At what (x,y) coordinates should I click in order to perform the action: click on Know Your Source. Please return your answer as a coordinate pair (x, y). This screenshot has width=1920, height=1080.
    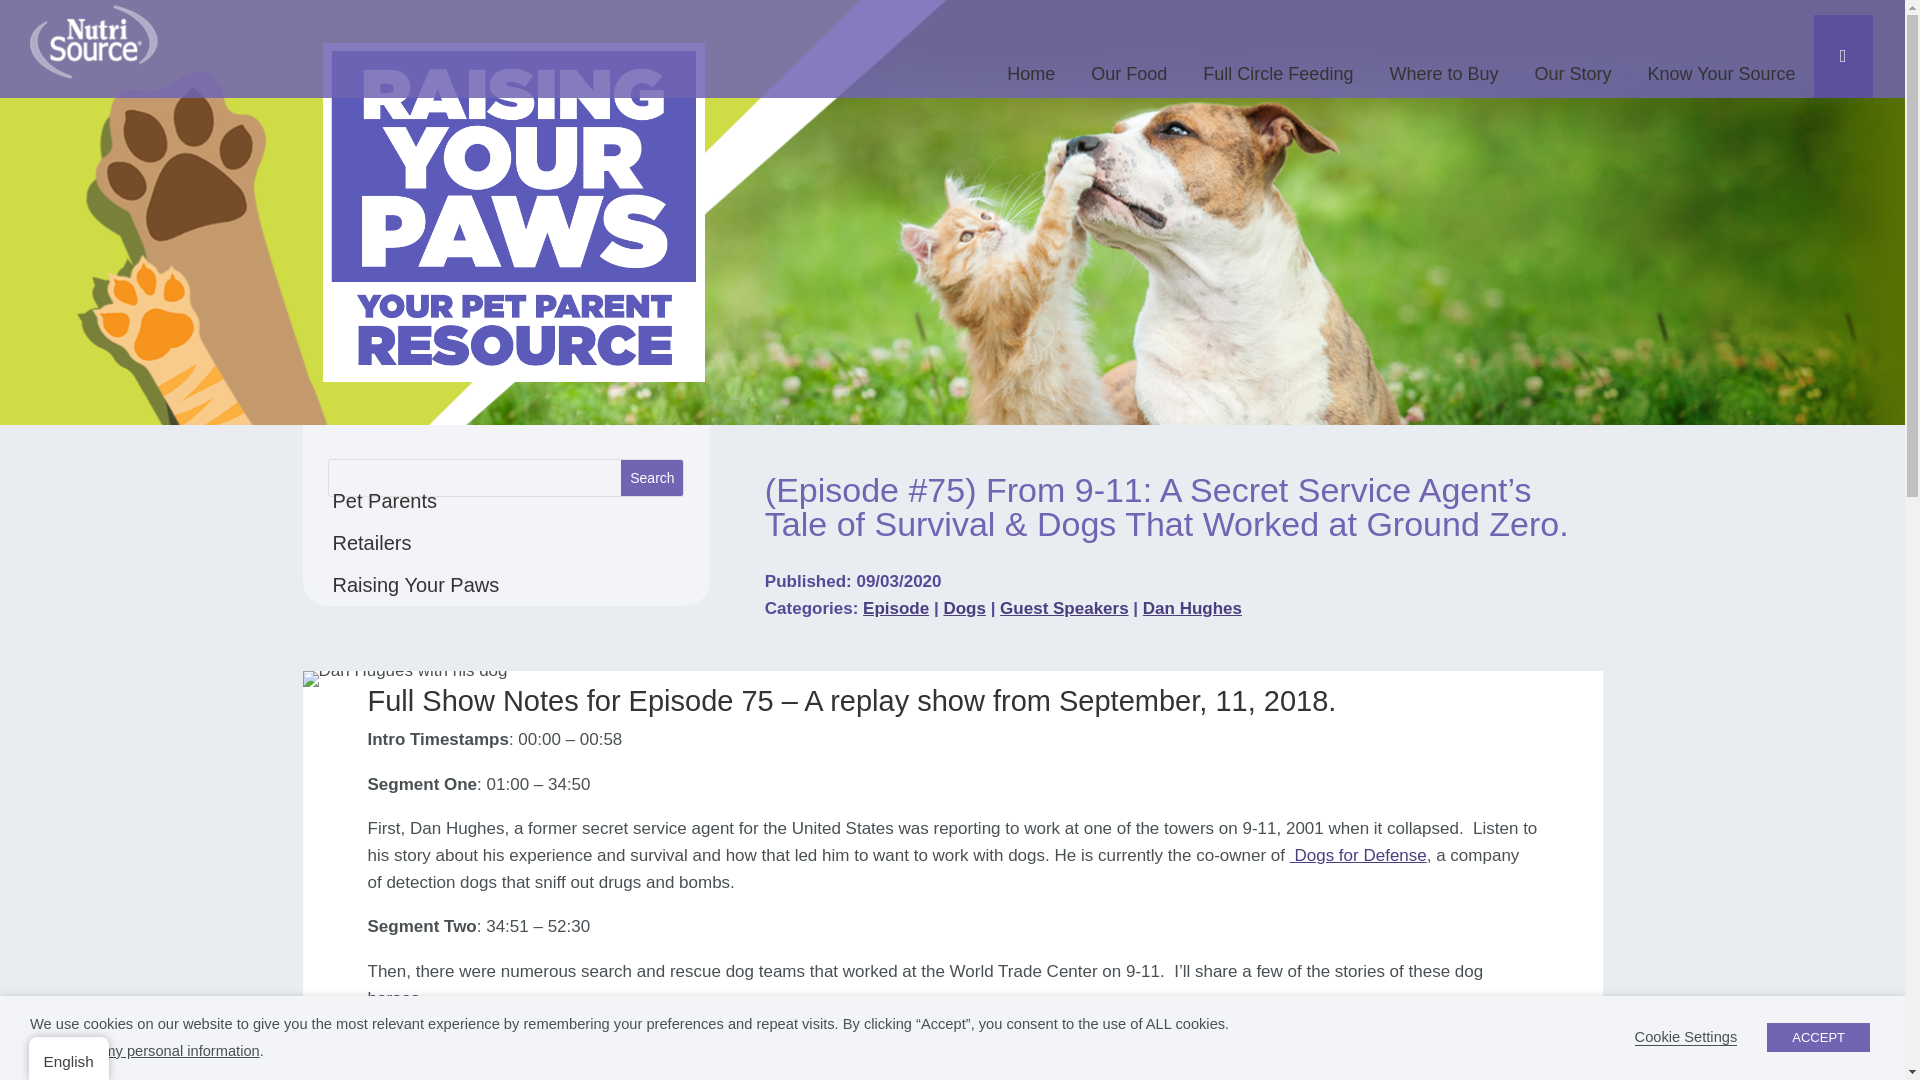
    Looking at the image, I should click on (1722, 64).